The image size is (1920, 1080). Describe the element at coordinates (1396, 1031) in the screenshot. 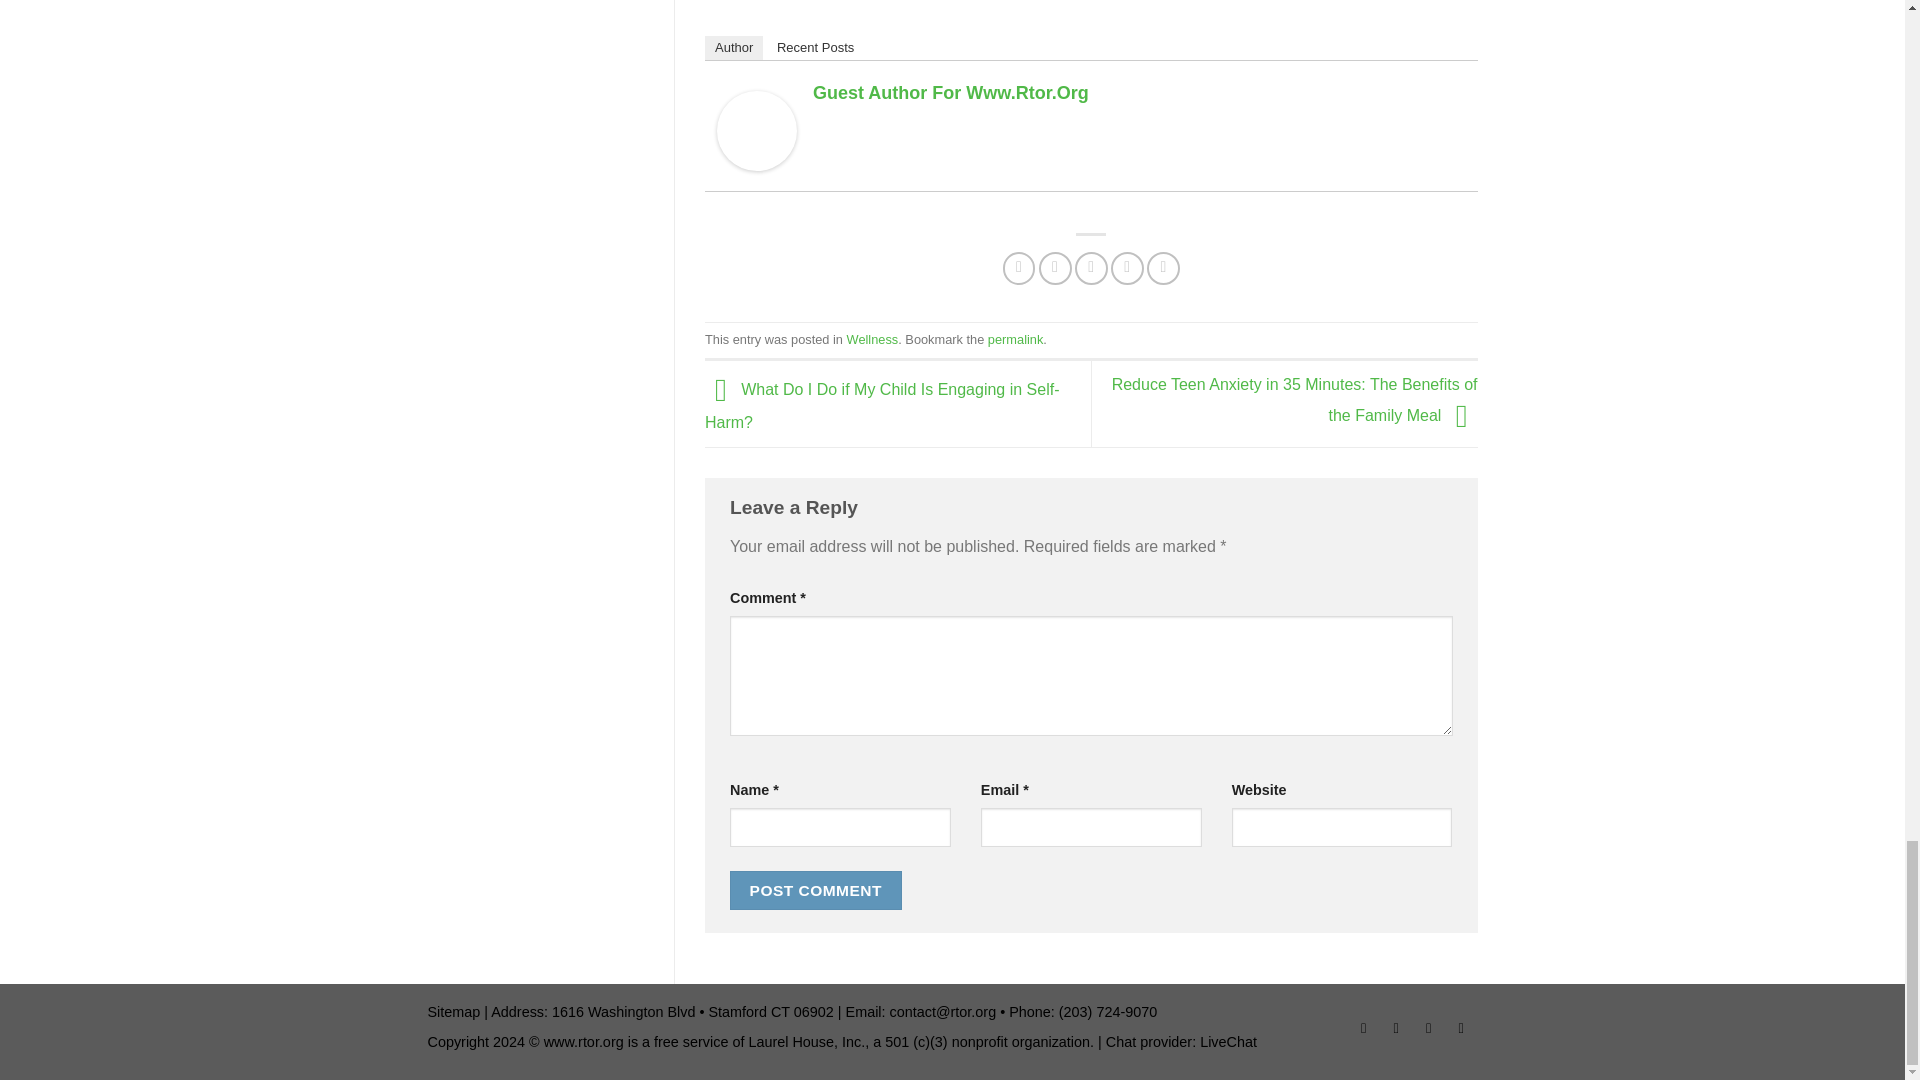

I see `Follow on Instagram` at that location.